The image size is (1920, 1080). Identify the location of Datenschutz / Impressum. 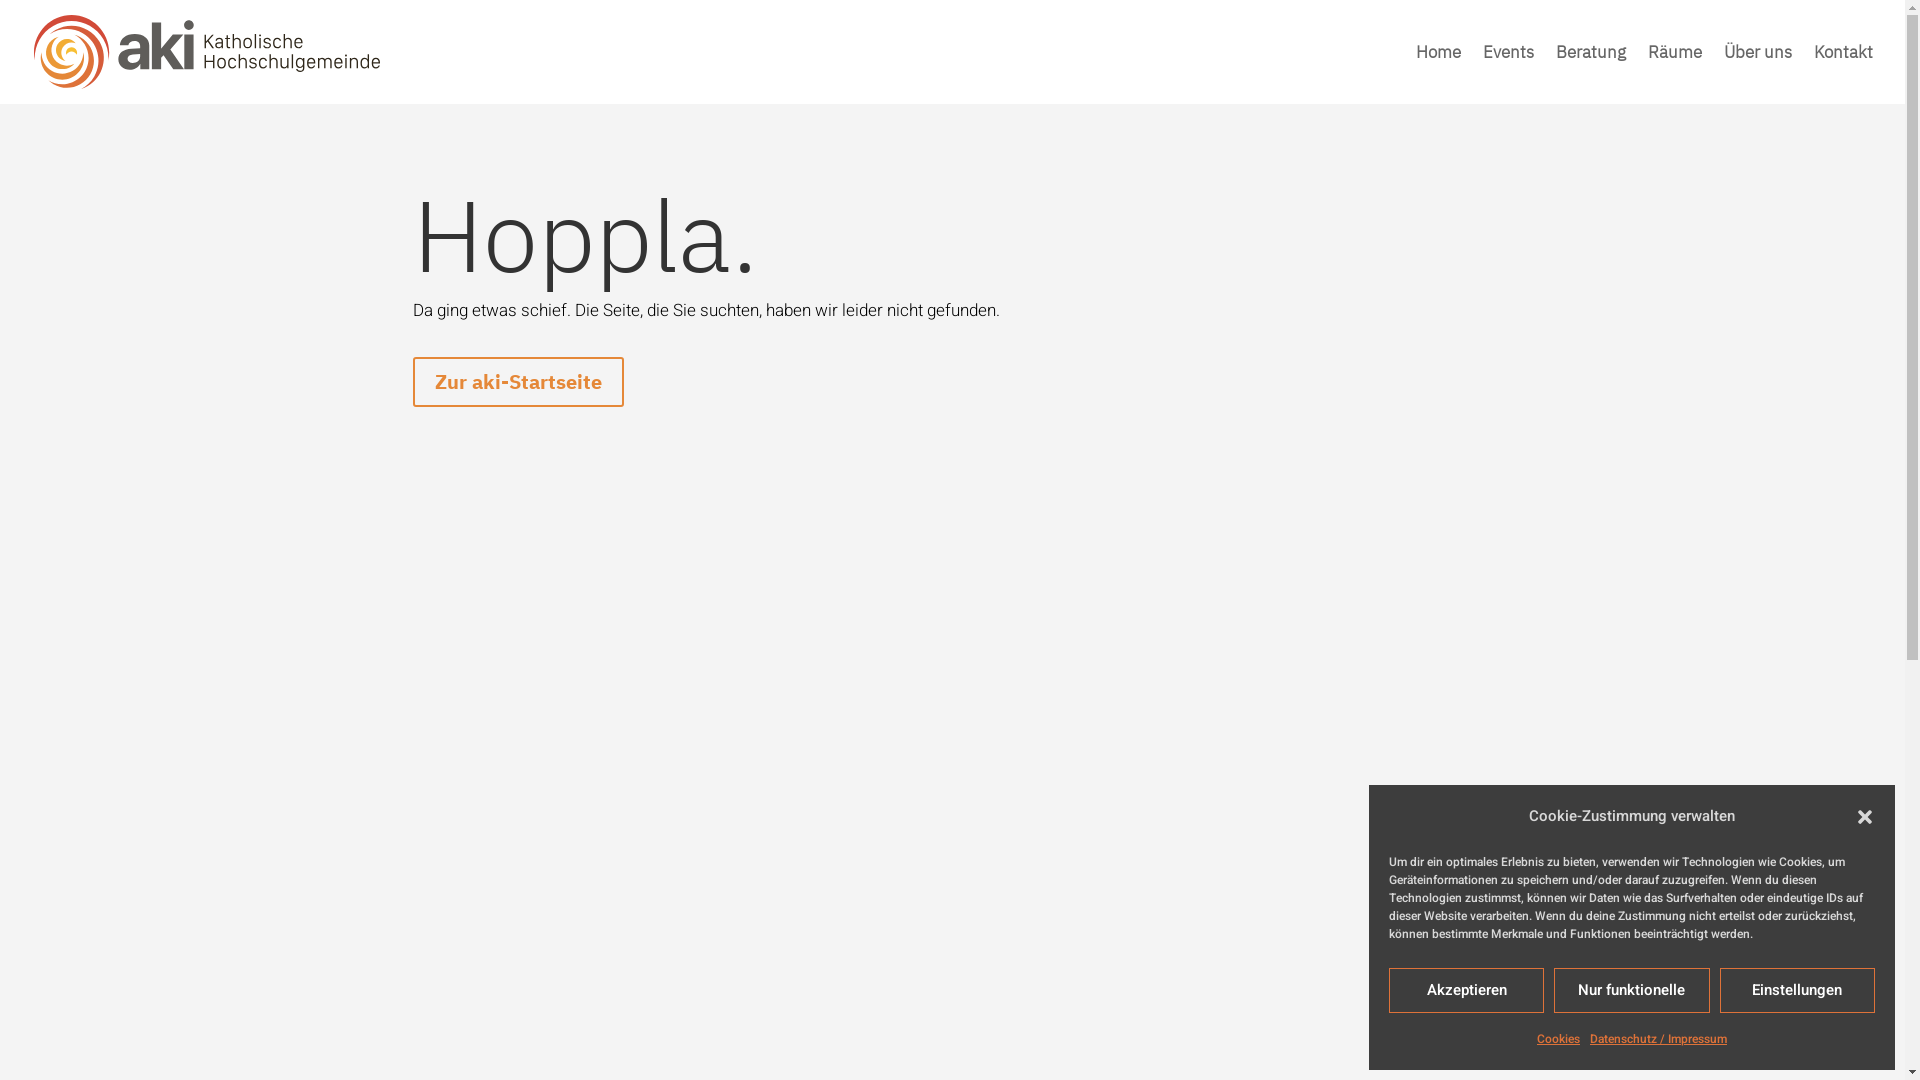
(1658, 1039).